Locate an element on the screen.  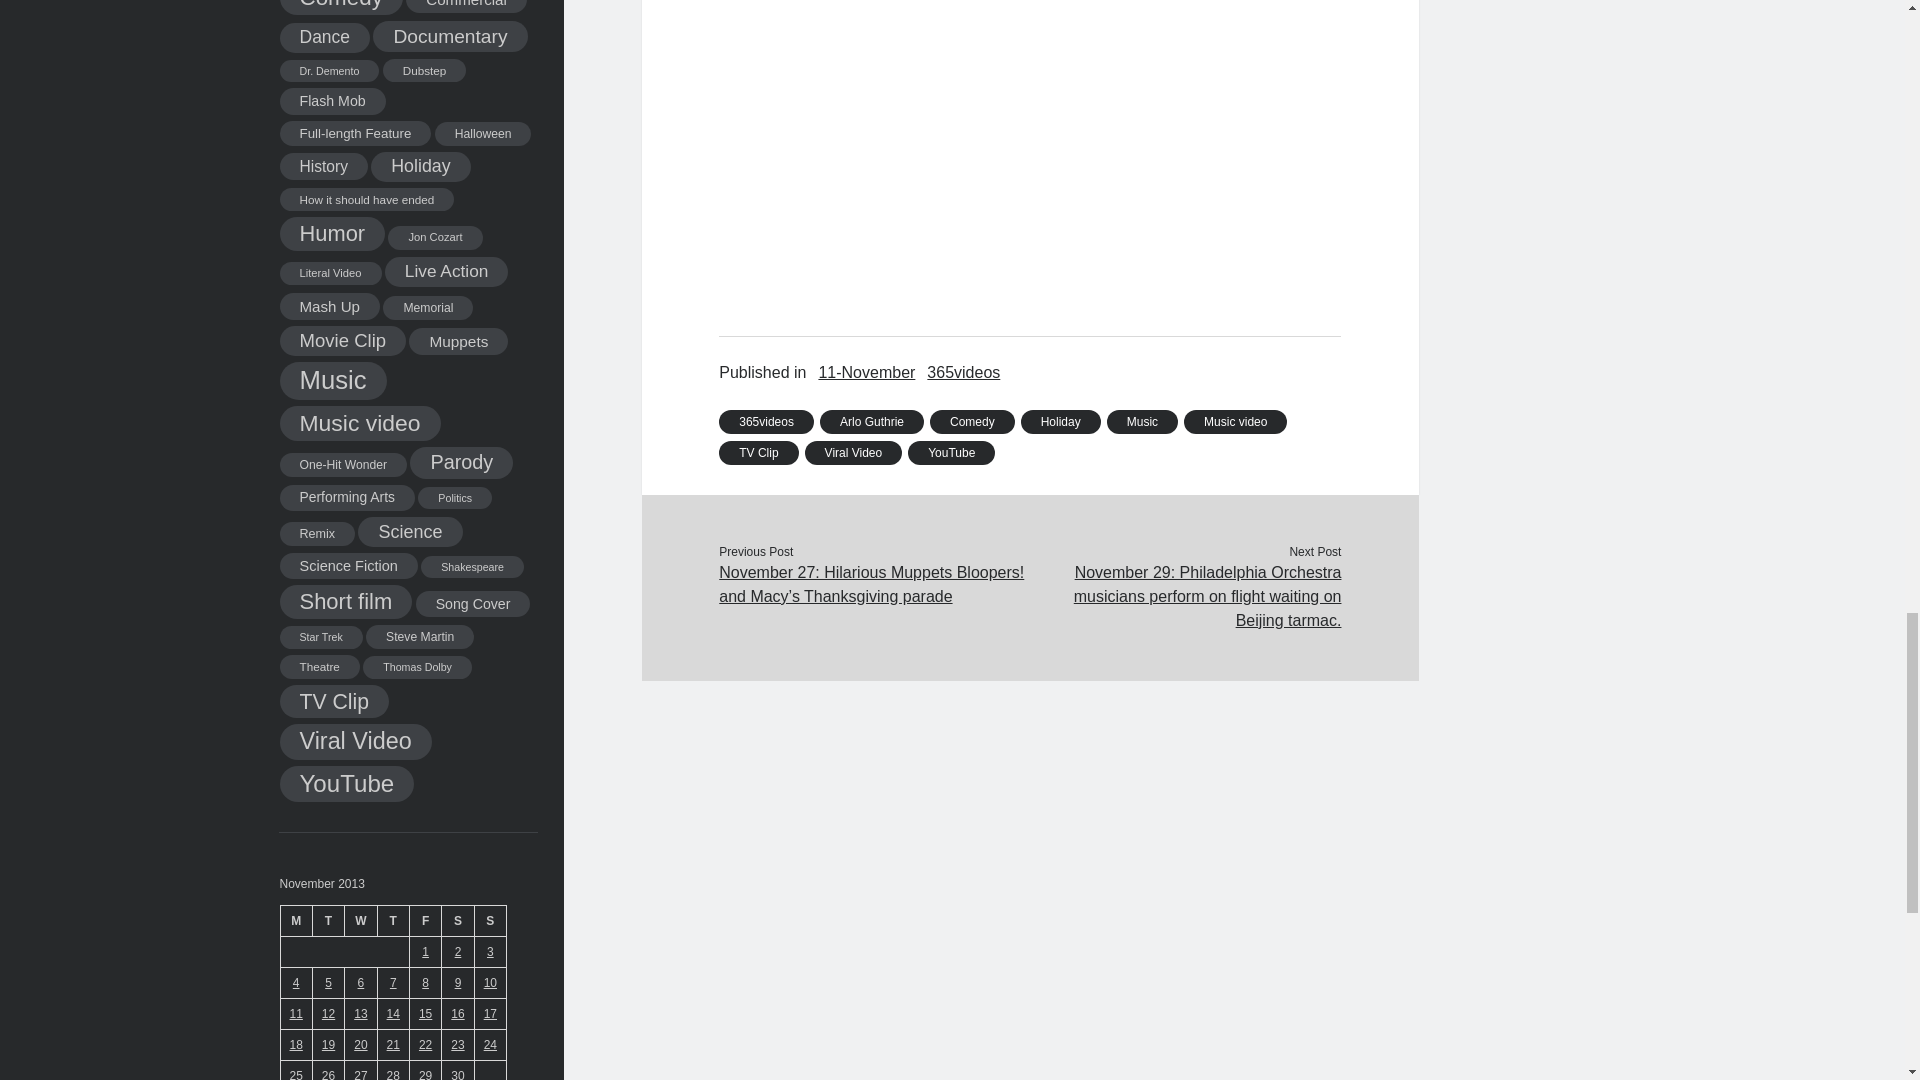
Wednesday is located at coordinates (360, 920).